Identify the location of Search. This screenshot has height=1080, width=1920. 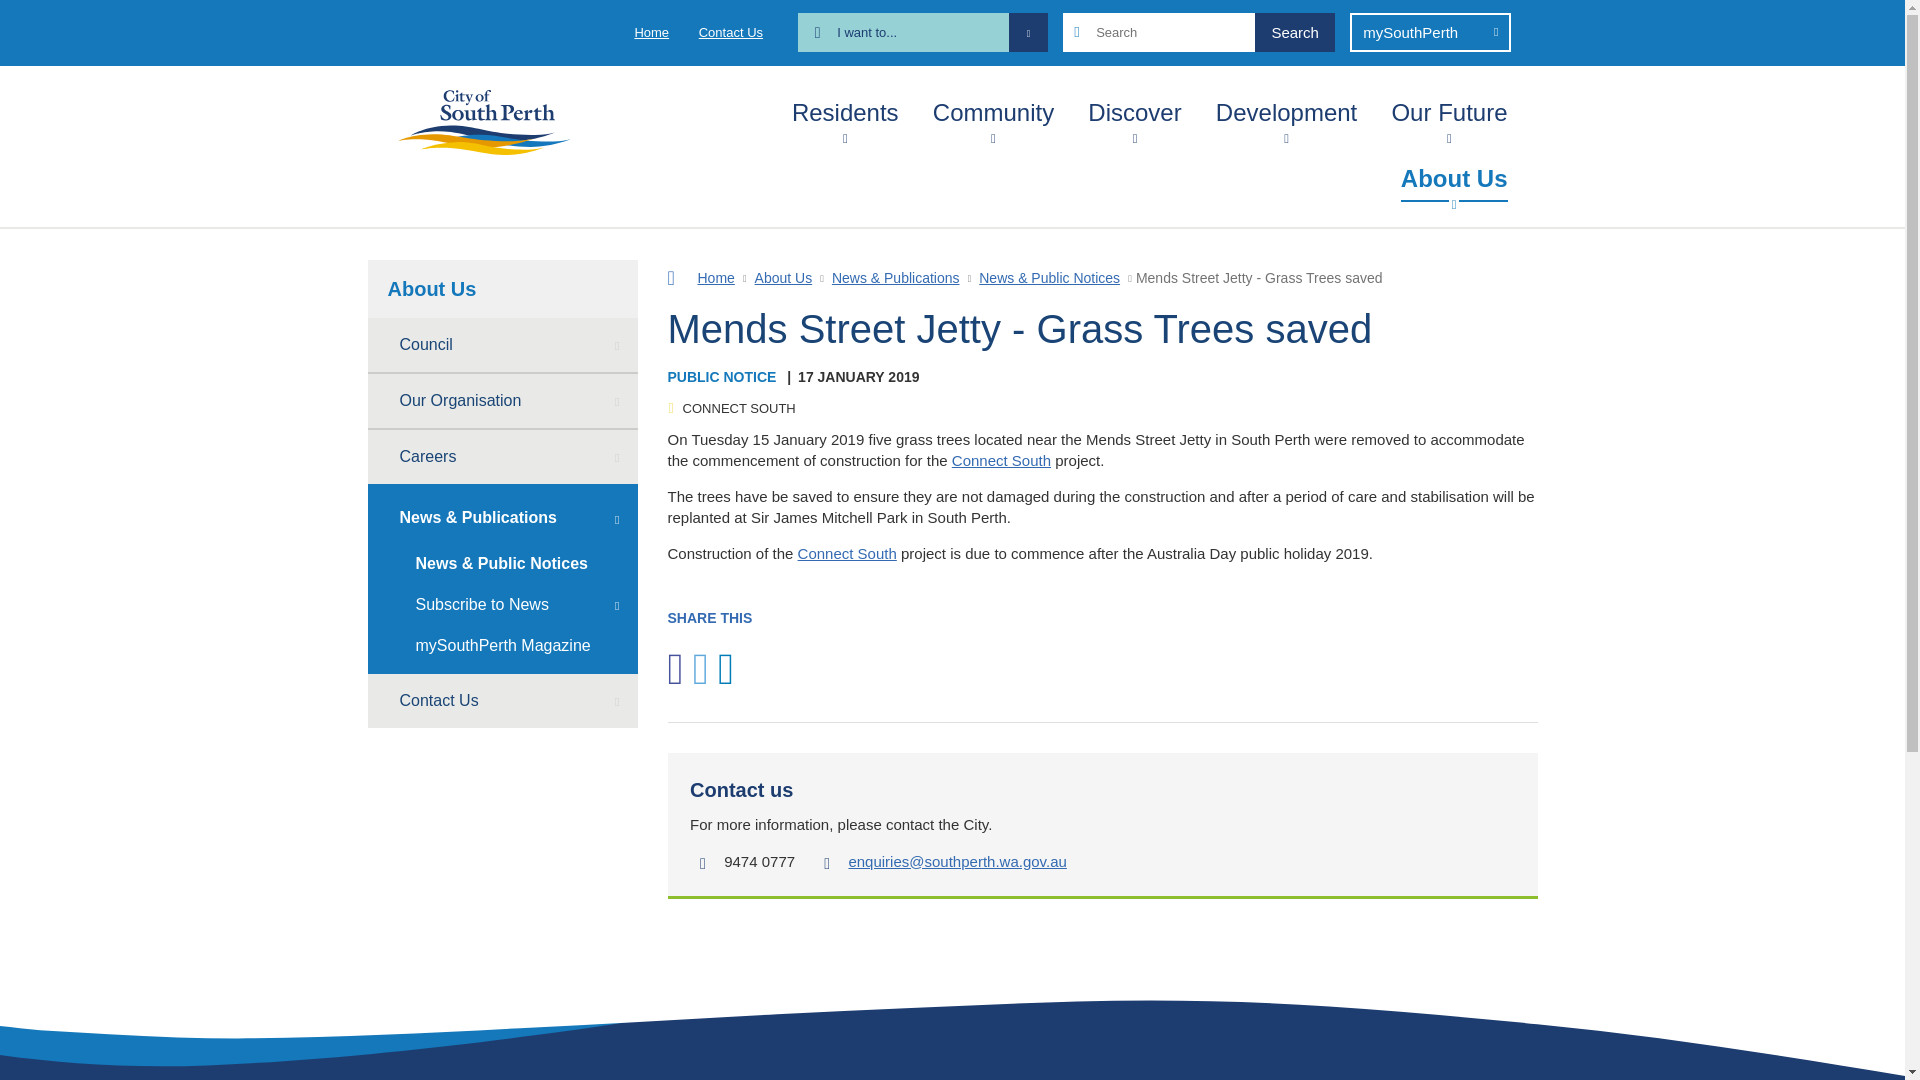
(1294, 32).